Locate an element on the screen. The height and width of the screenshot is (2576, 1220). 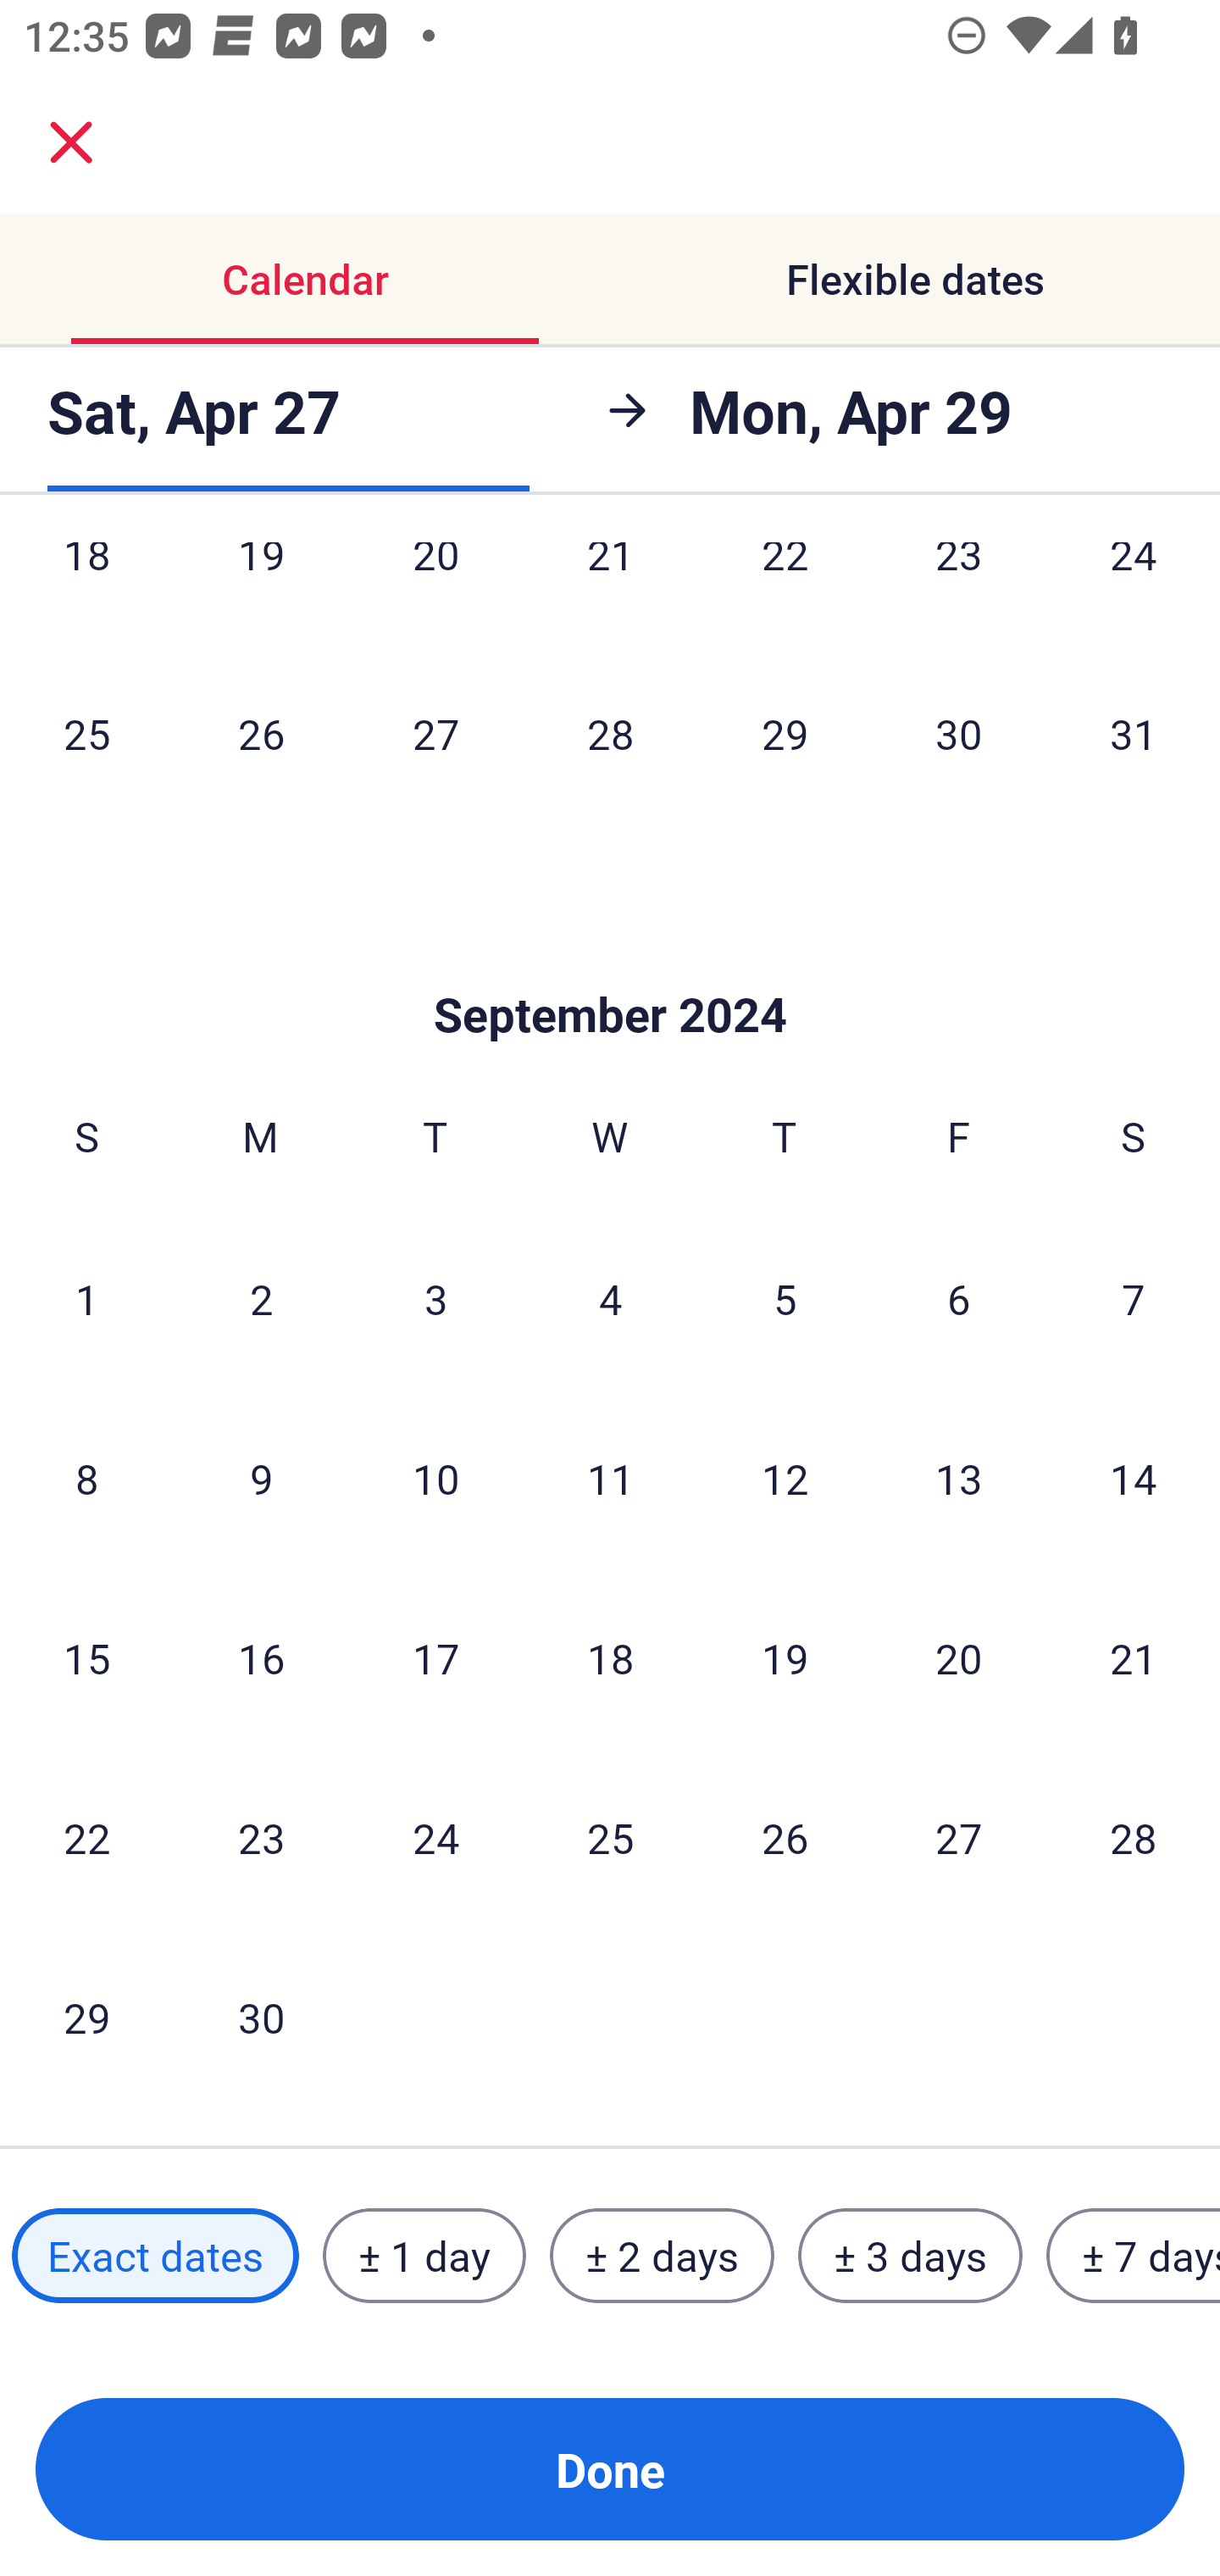
11 Wednesday, September 11, 2024 is located at coordinates (610, 1478).